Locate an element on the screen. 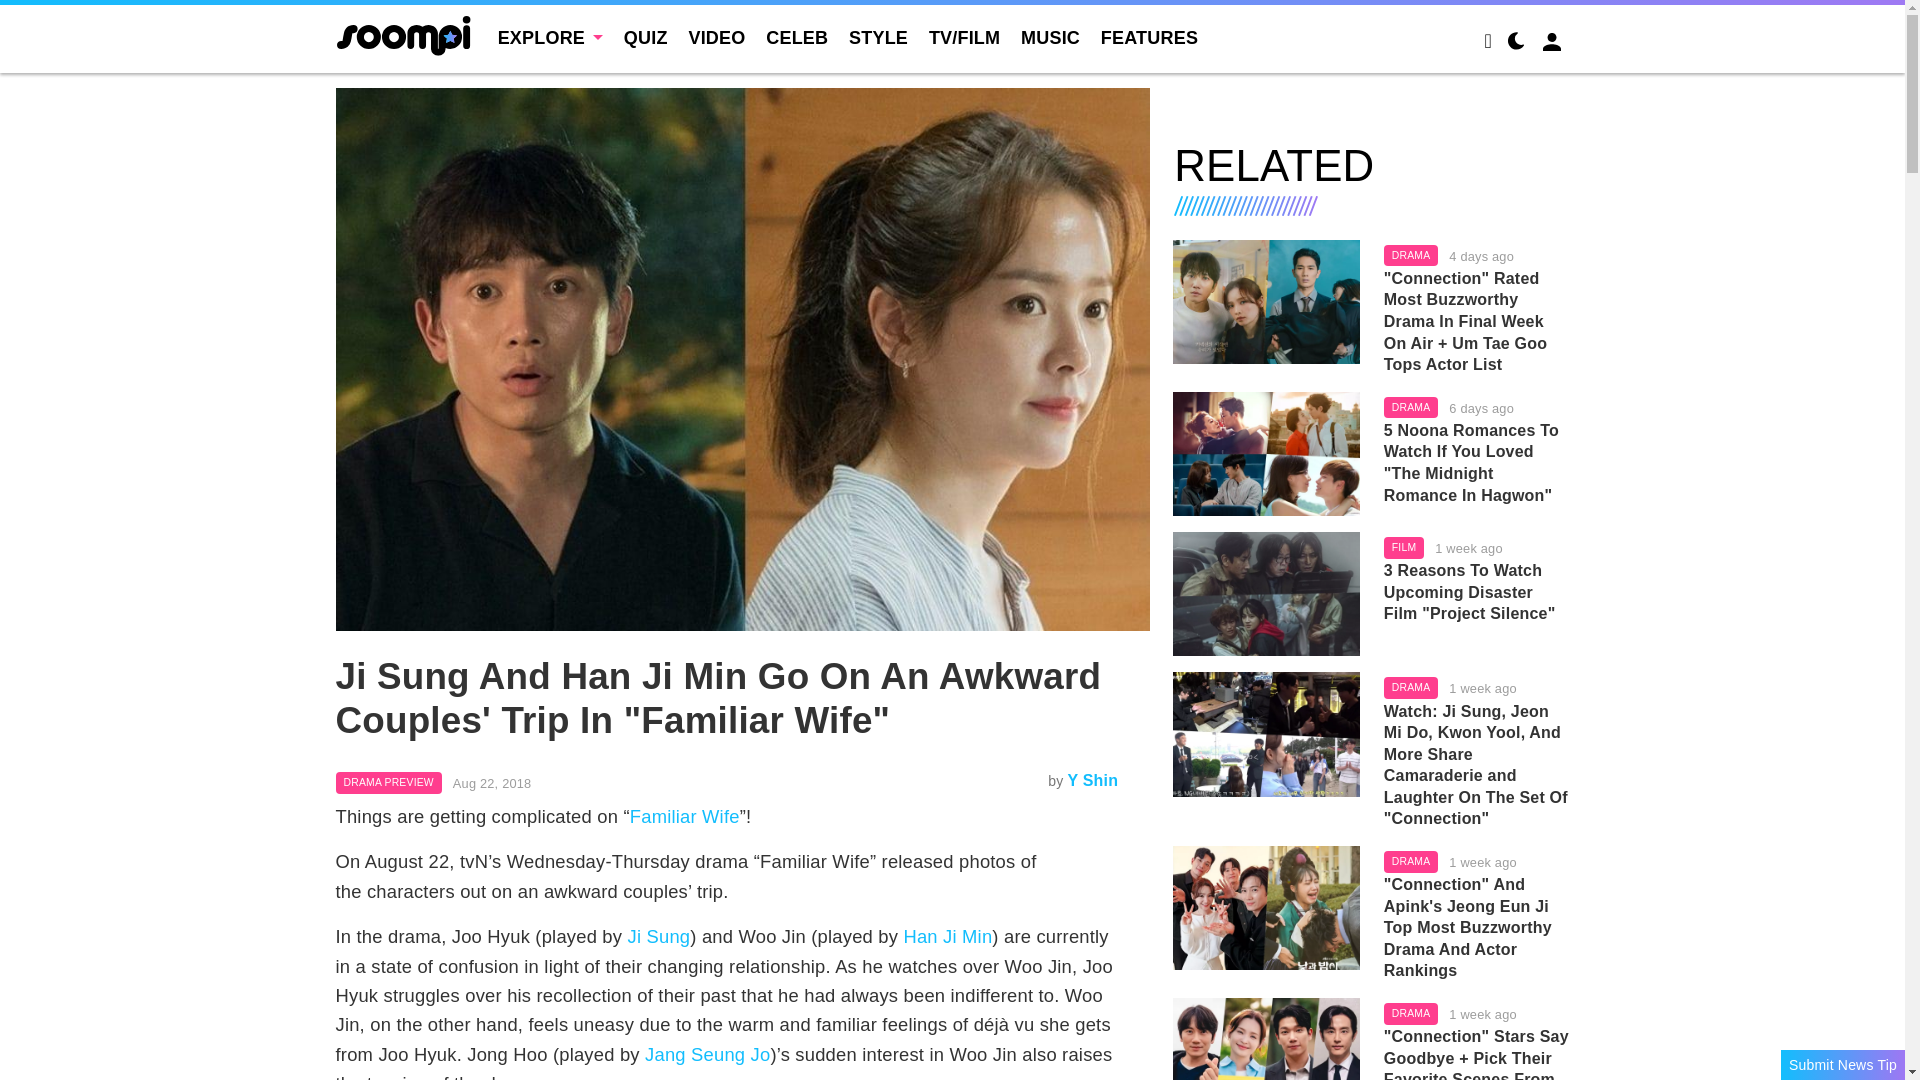 The height and width of the screenshot is (1080, 1920). CELEB is located at coordinates (796, 38).